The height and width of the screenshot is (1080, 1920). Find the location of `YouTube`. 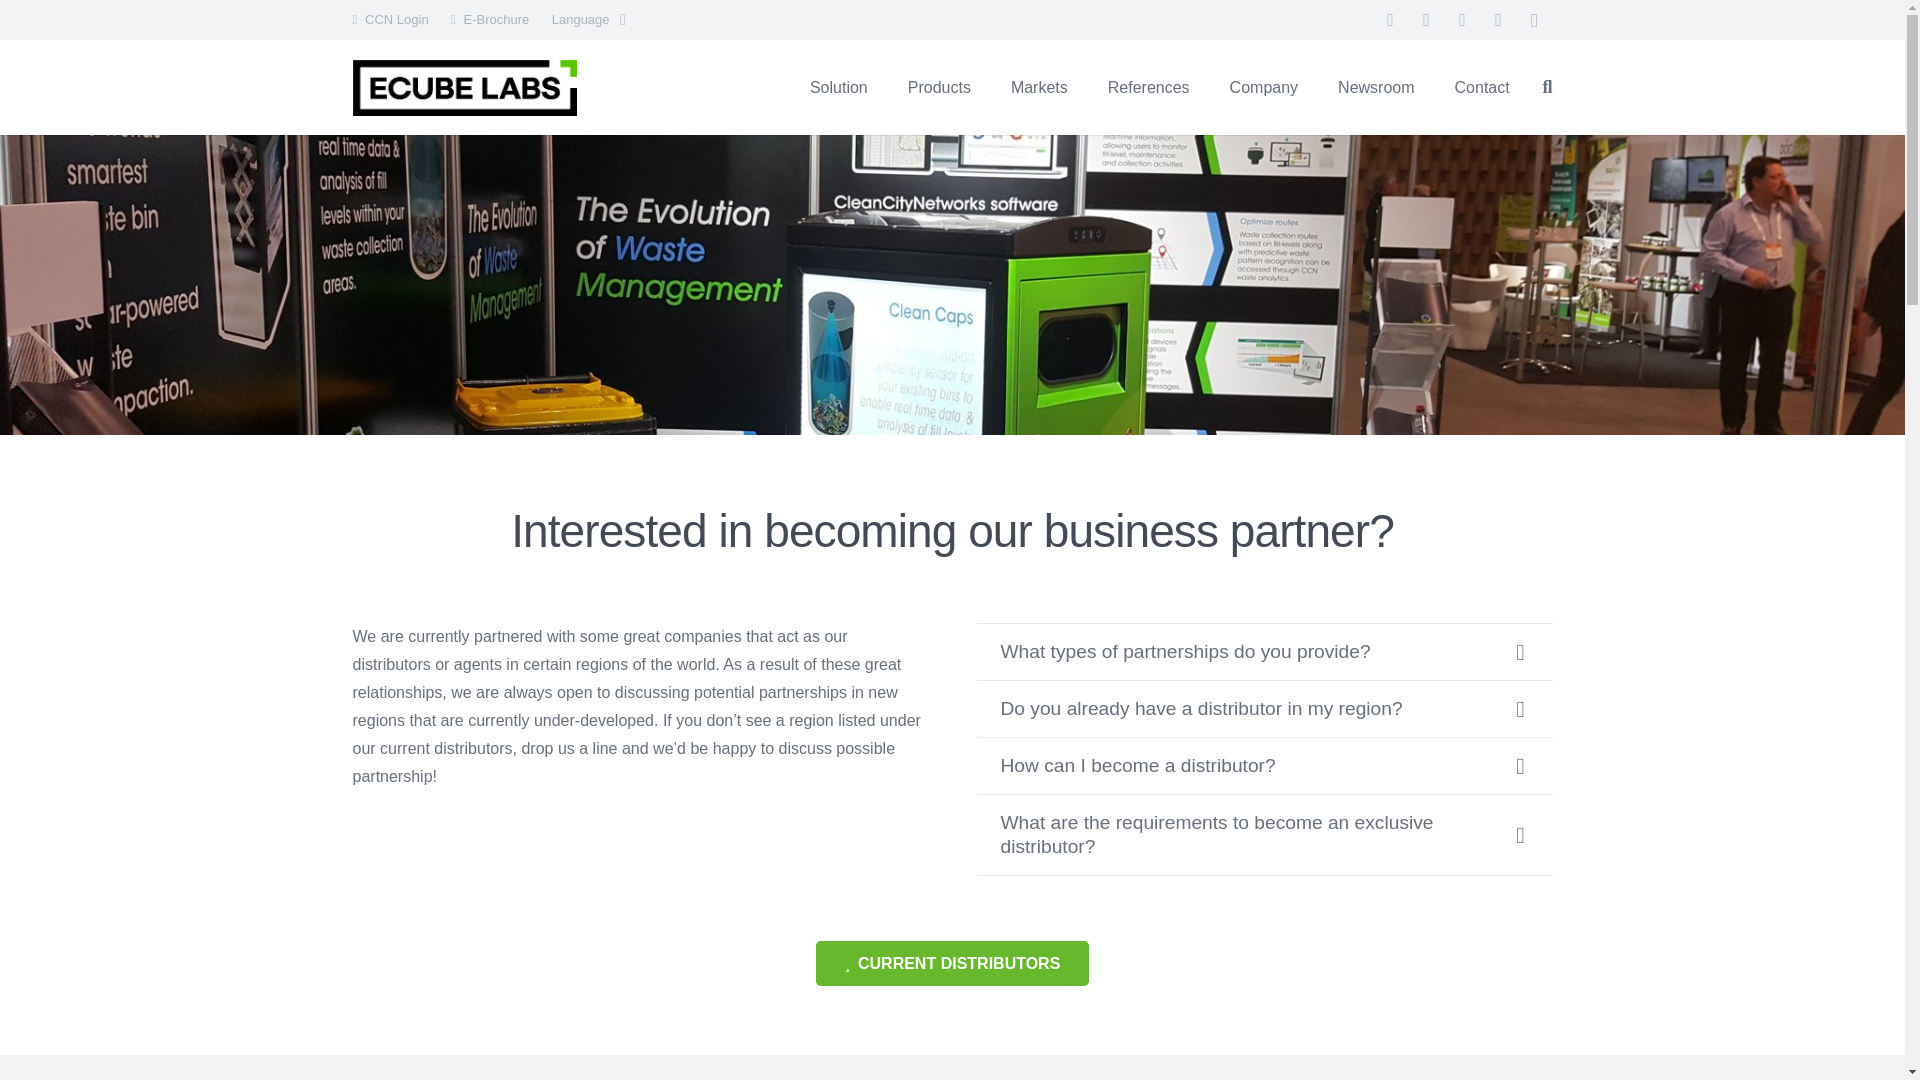

YouTube is located at coordinates (1498, 20).